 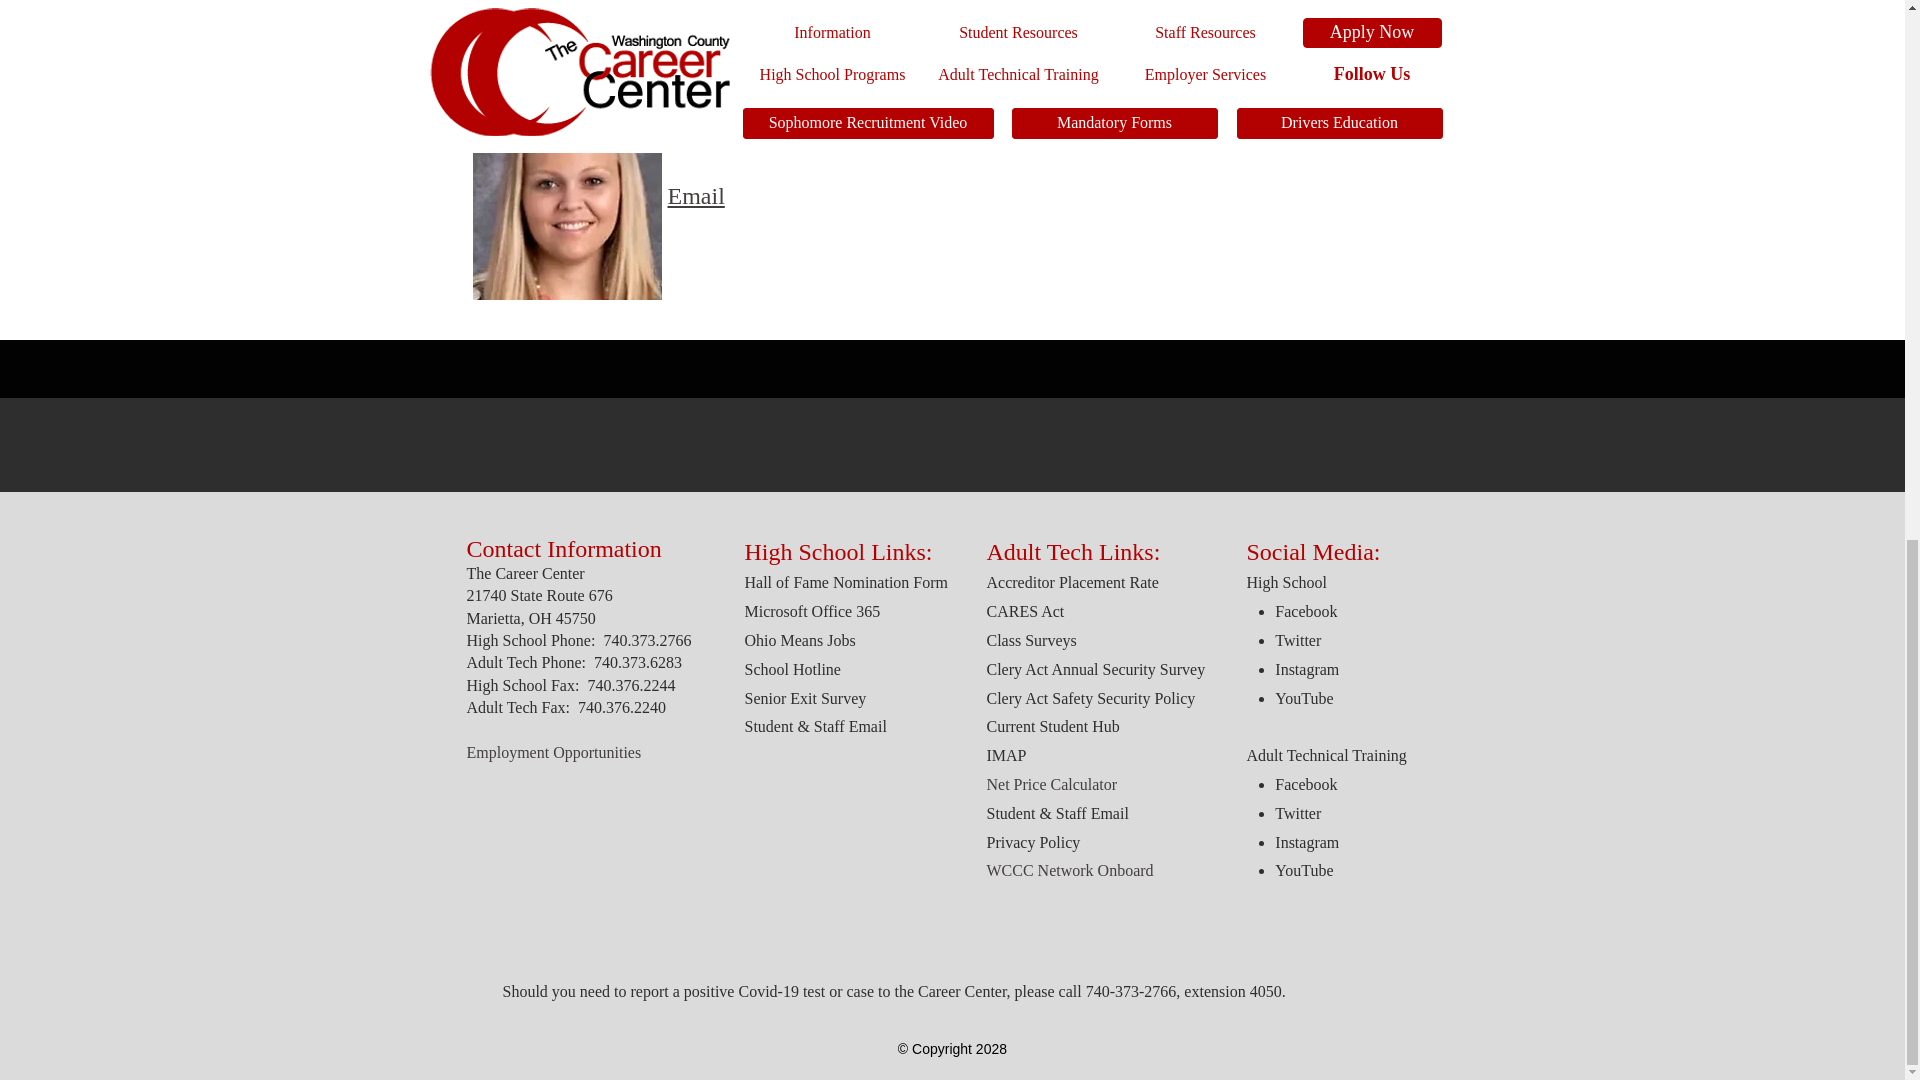 What do you see at coordinates (1306, 669) in the screenshot?
I see `Instagram` at bounding box center [1306, 669].